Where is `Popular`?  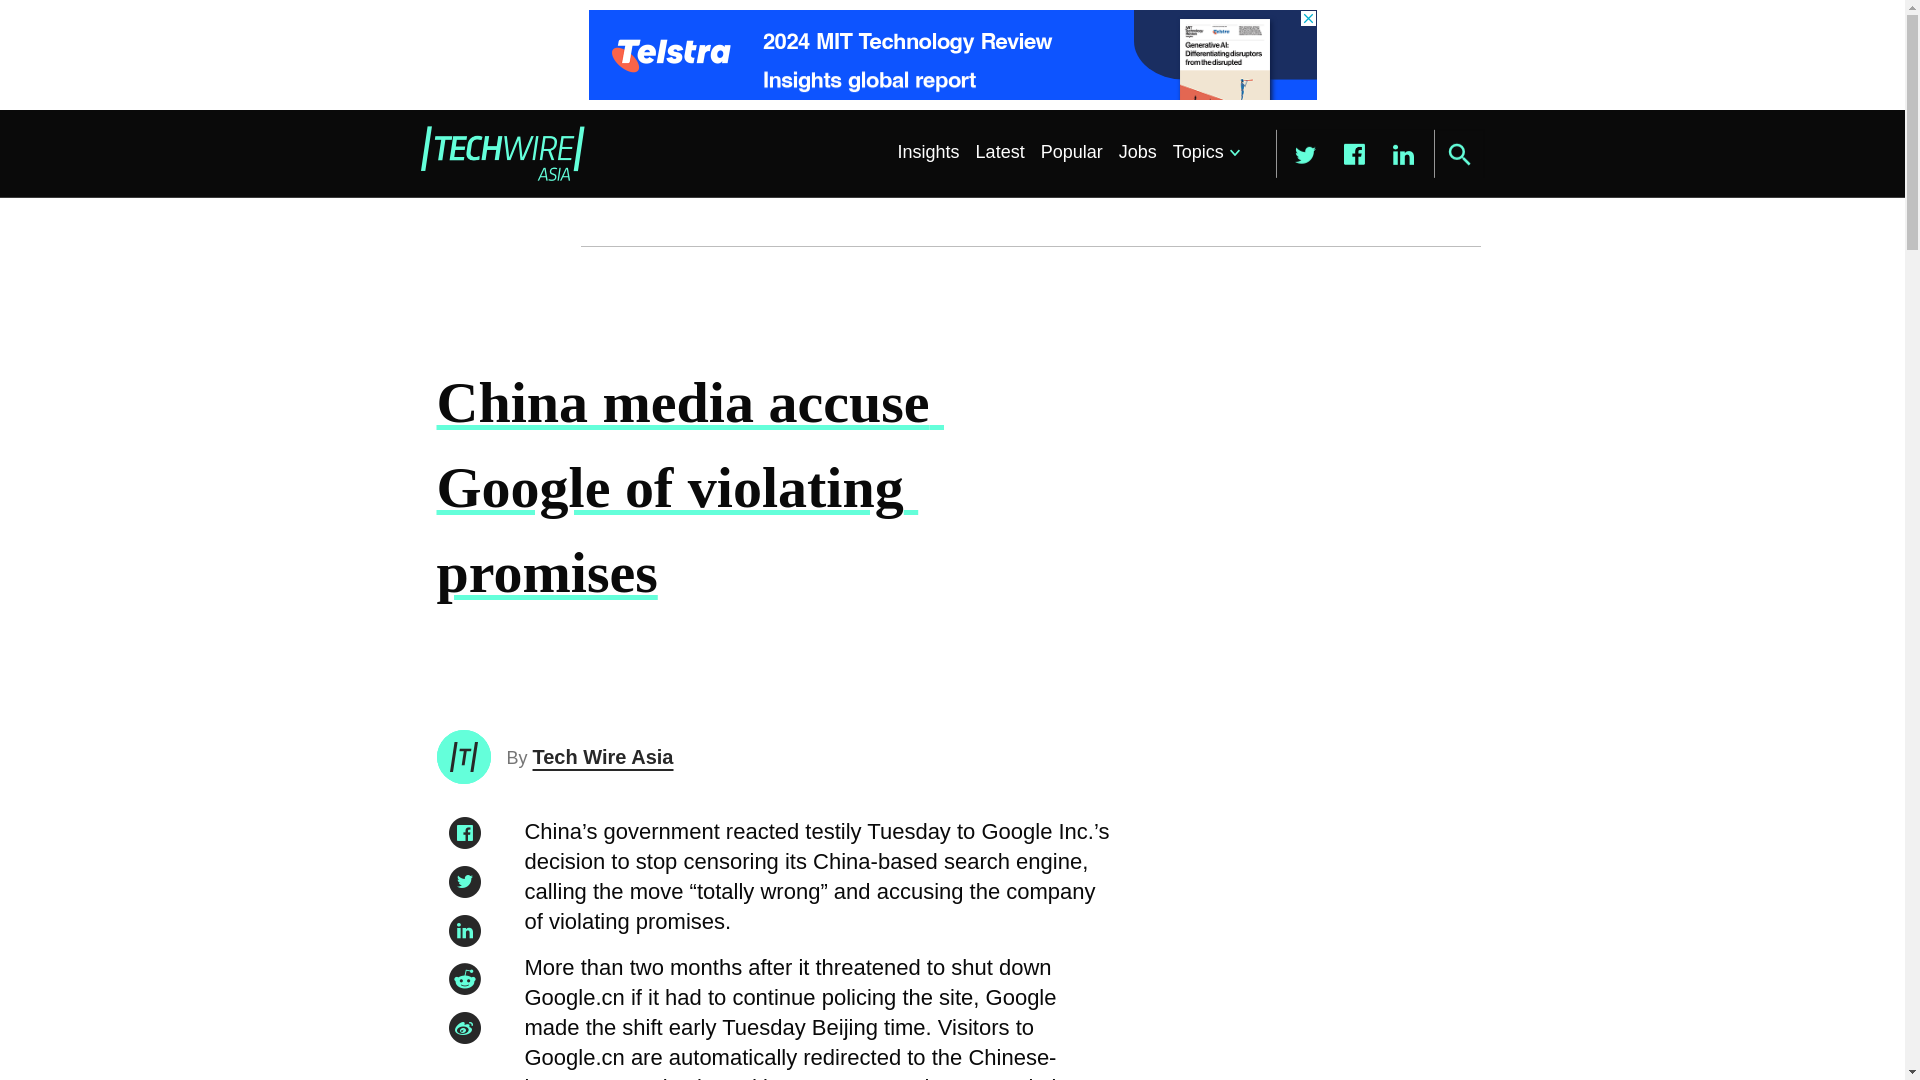
Popular is located at coordinates (1072, 152).